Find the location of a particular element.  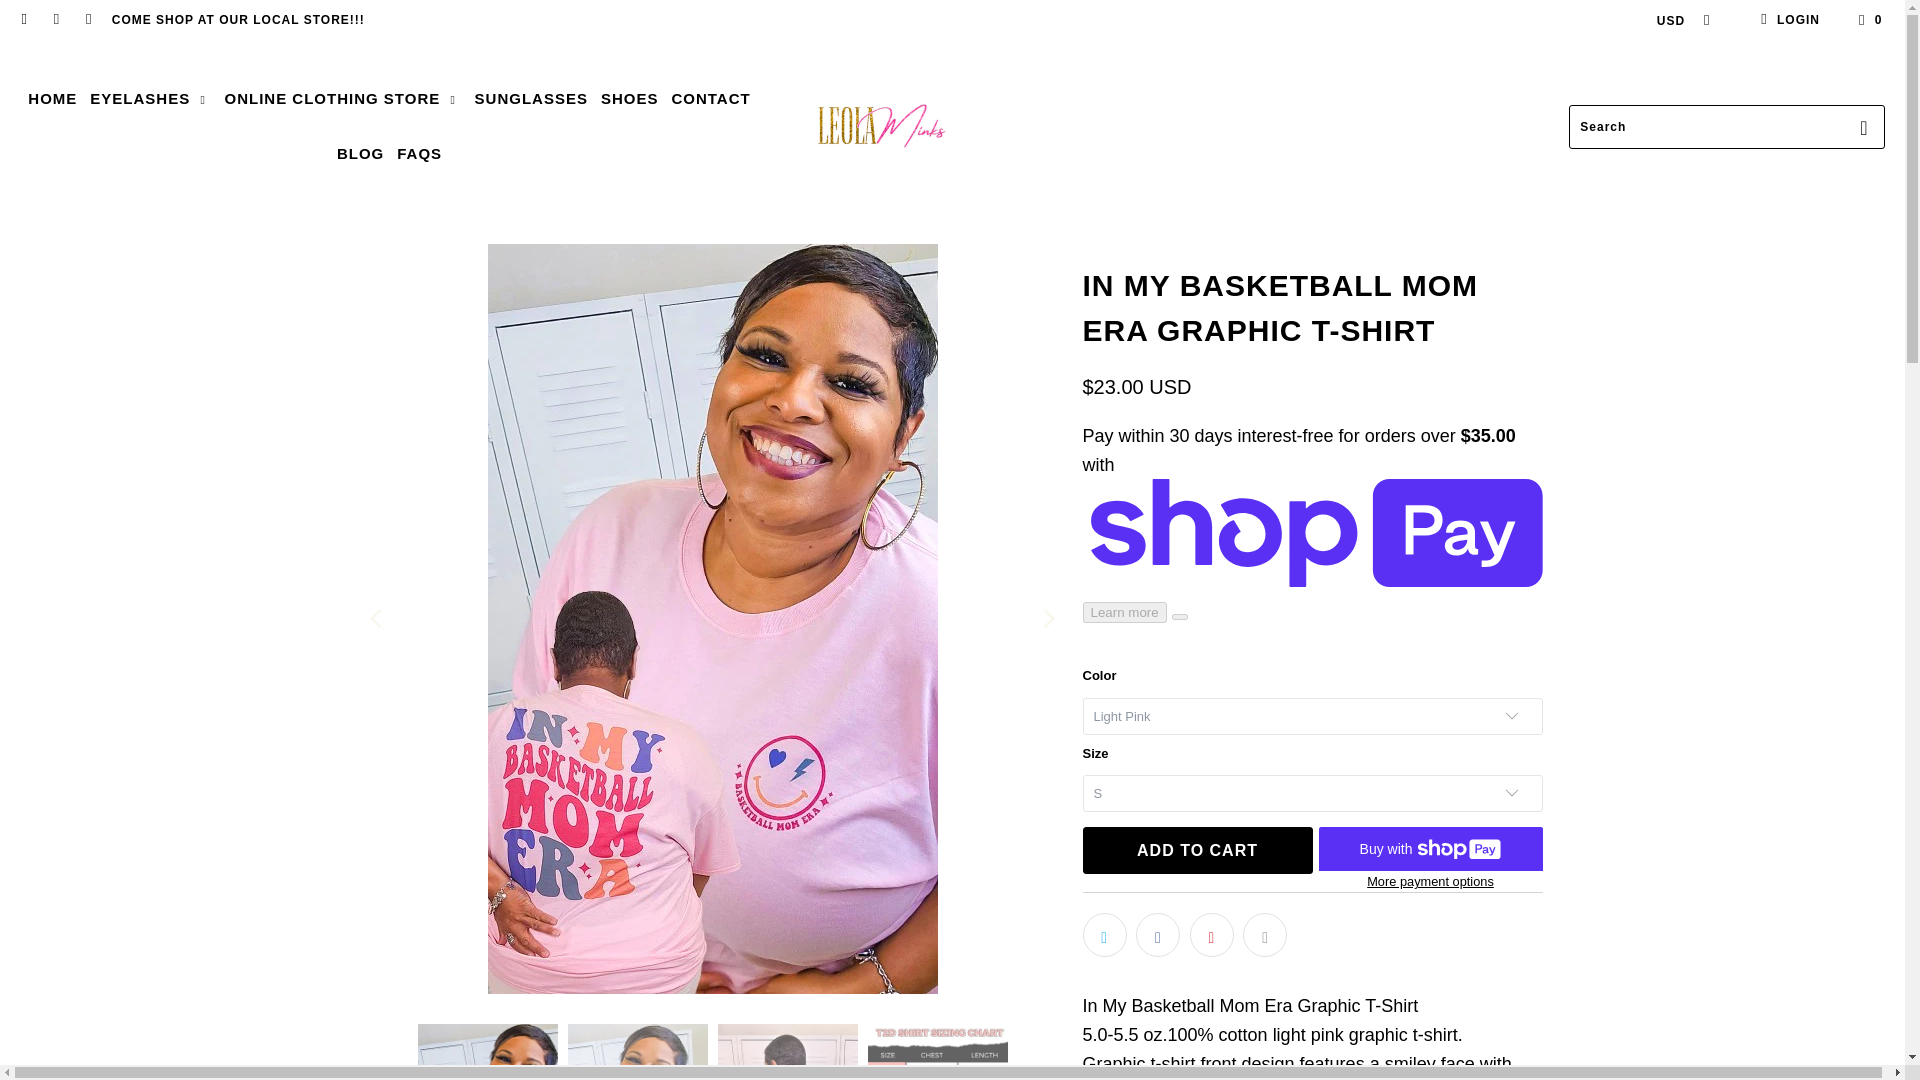

Email this to a friend is located at coordinates (1264, 934).